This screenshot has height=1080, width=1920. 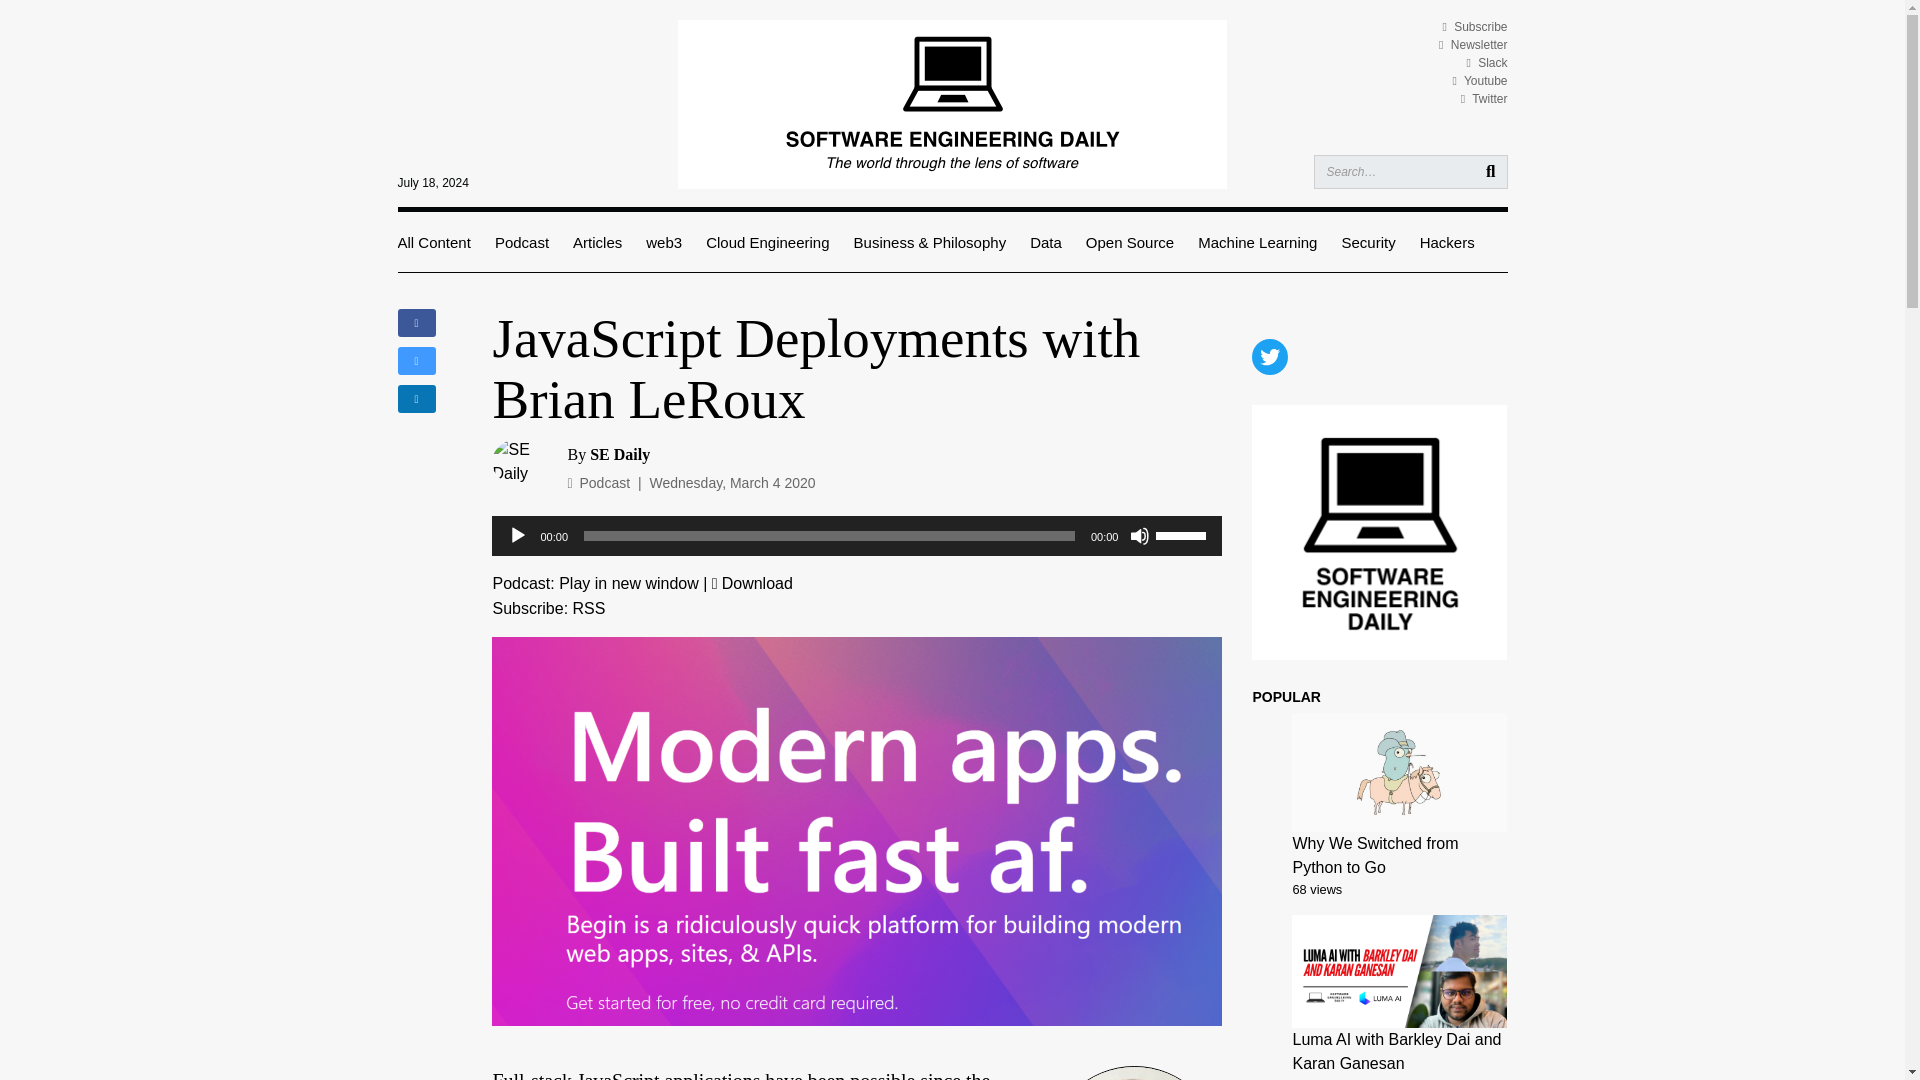 I want to click on RSS, so click(x=589, y=608).